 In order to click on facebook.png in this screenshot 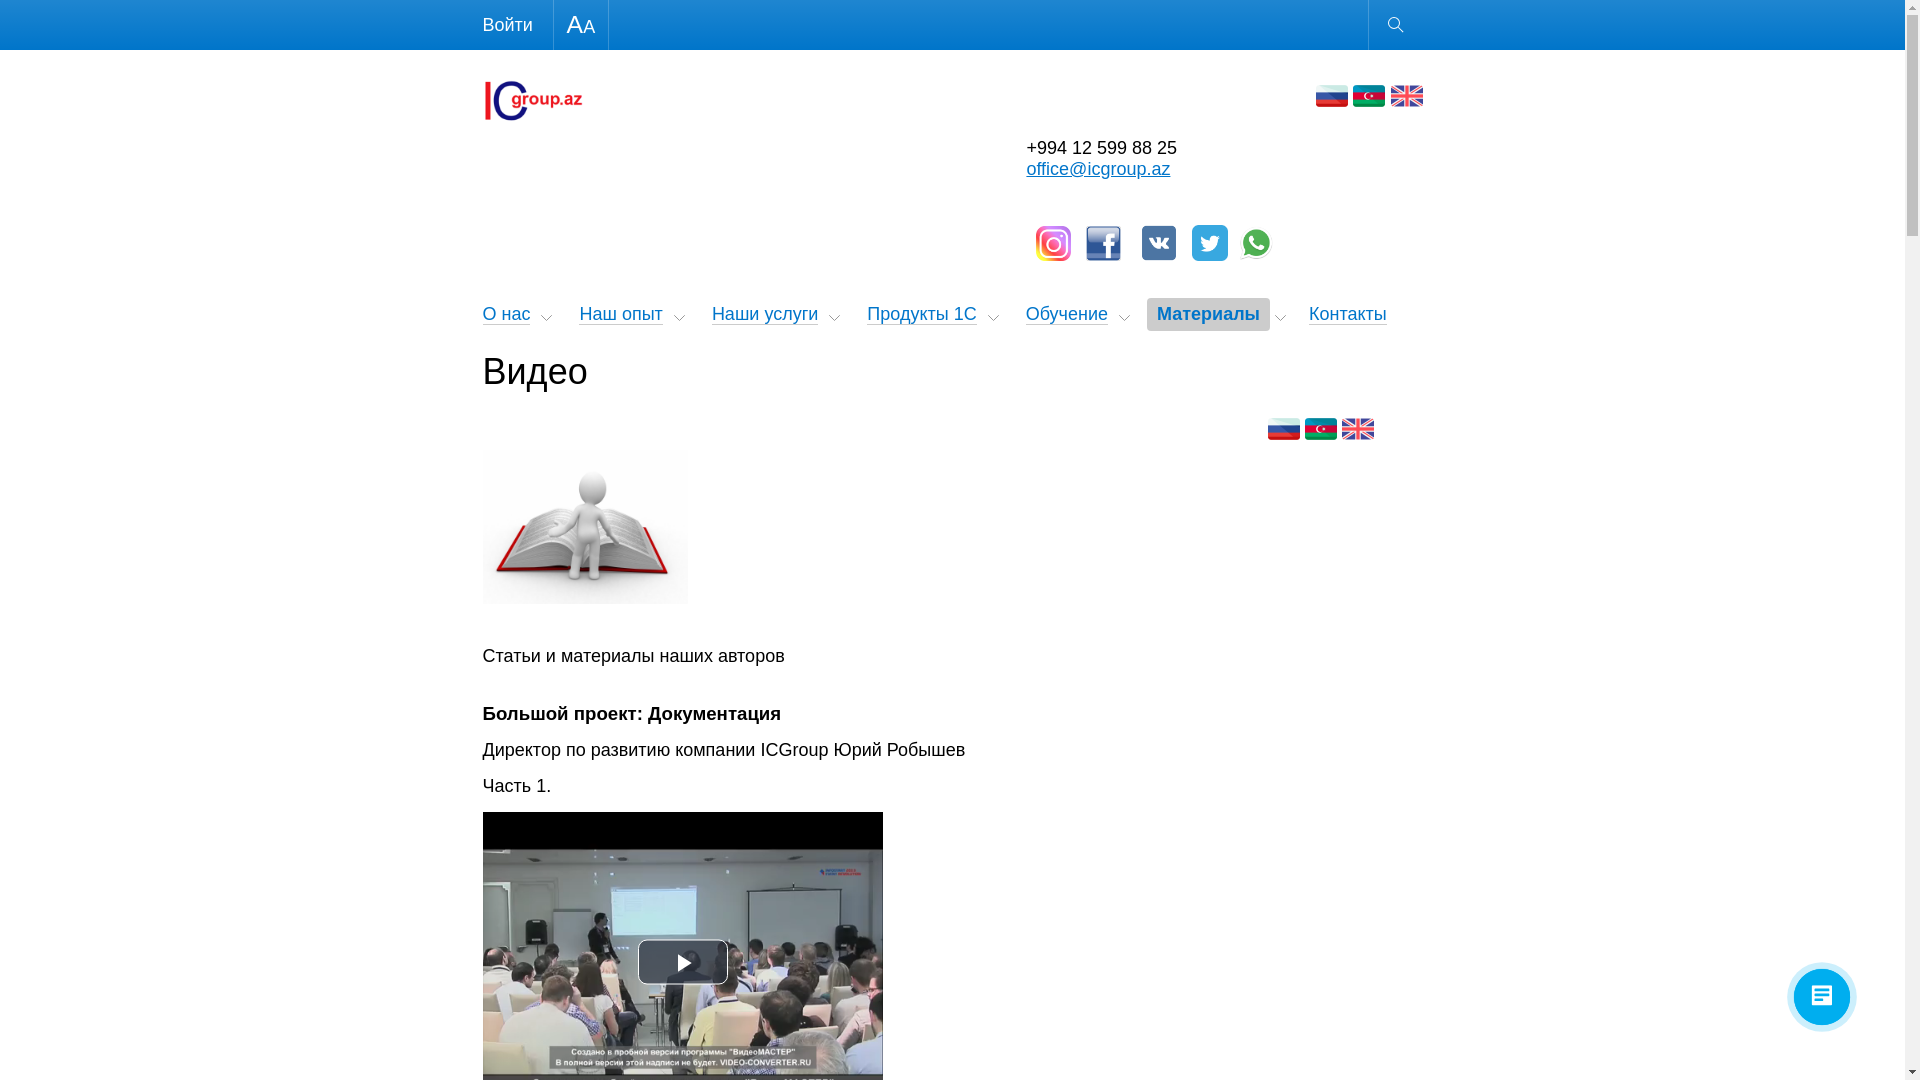, I will do `click(1104, 244)`.